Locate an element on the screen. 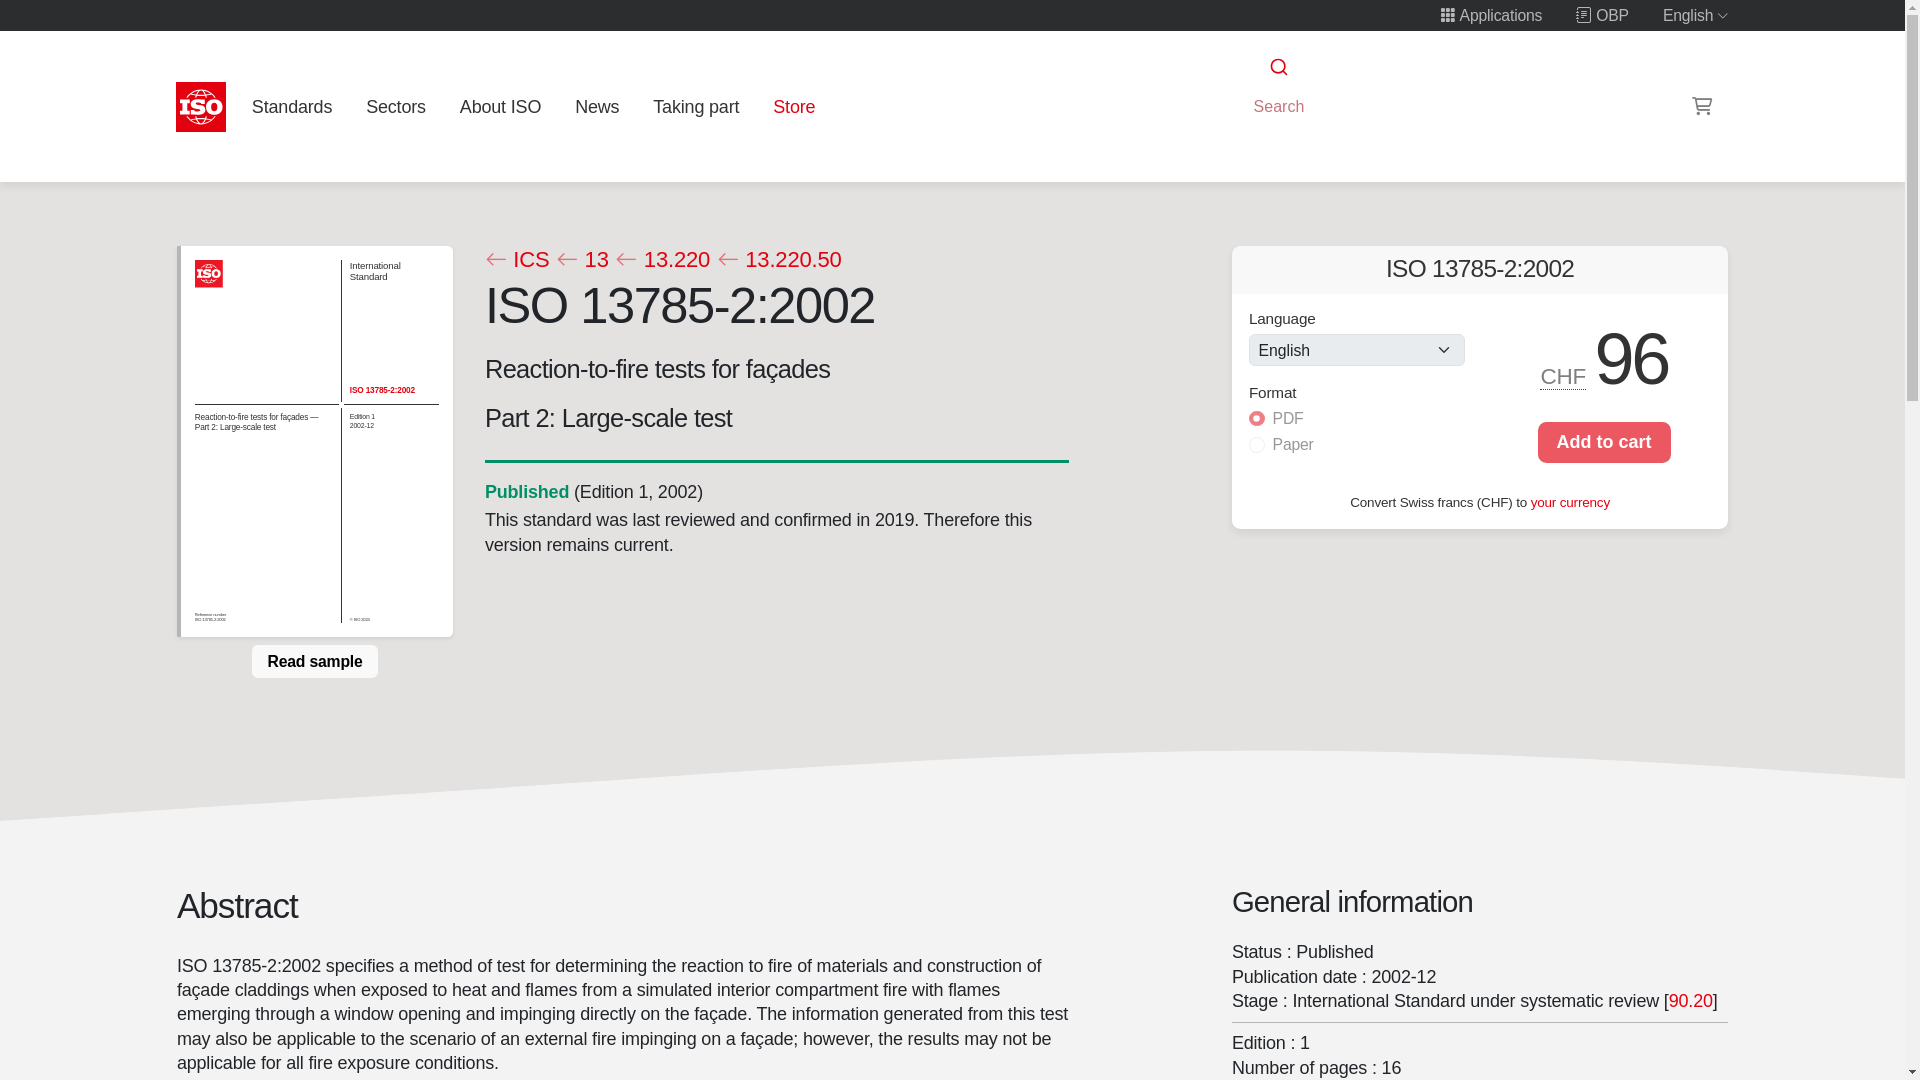 The width and height of the screenshot is (1920, 1080). ICS is located at coordinates (516, 260).